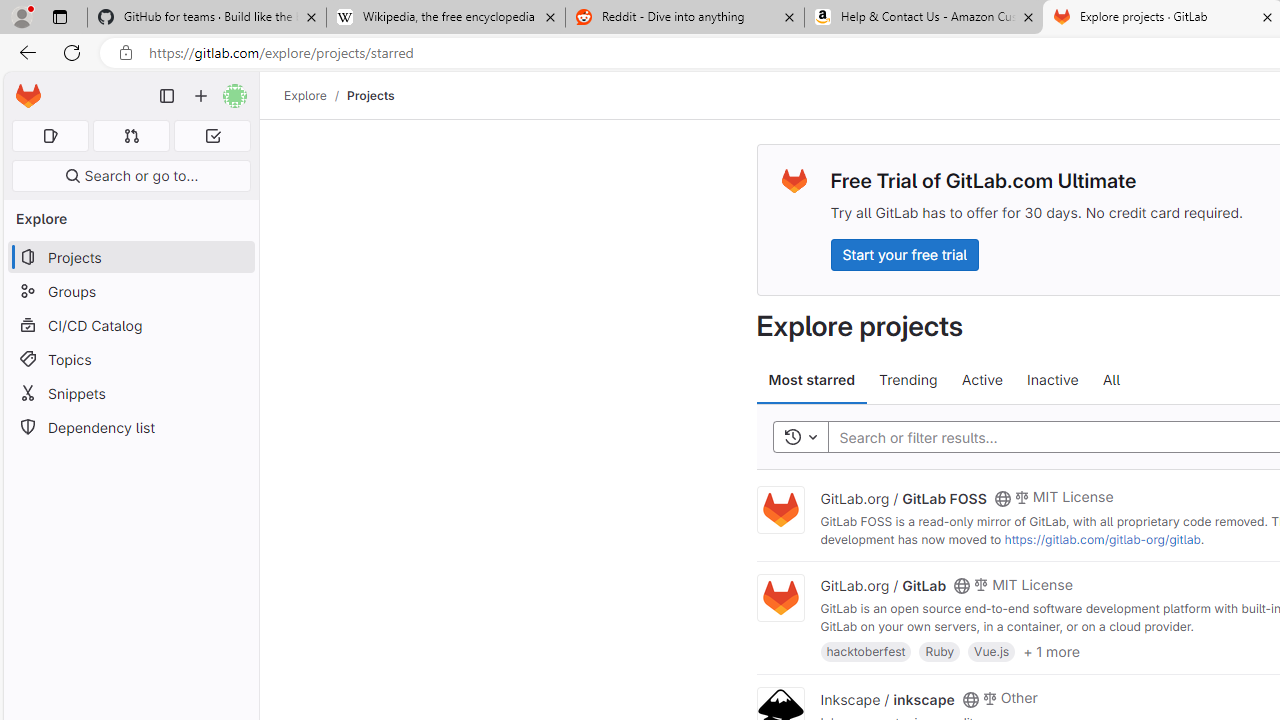 The width and height of the screenshot is (1280, 720). What do you see at coordinates (305, 95) in the screenshot?
I see `Explore` at bounding box center [305, 95].